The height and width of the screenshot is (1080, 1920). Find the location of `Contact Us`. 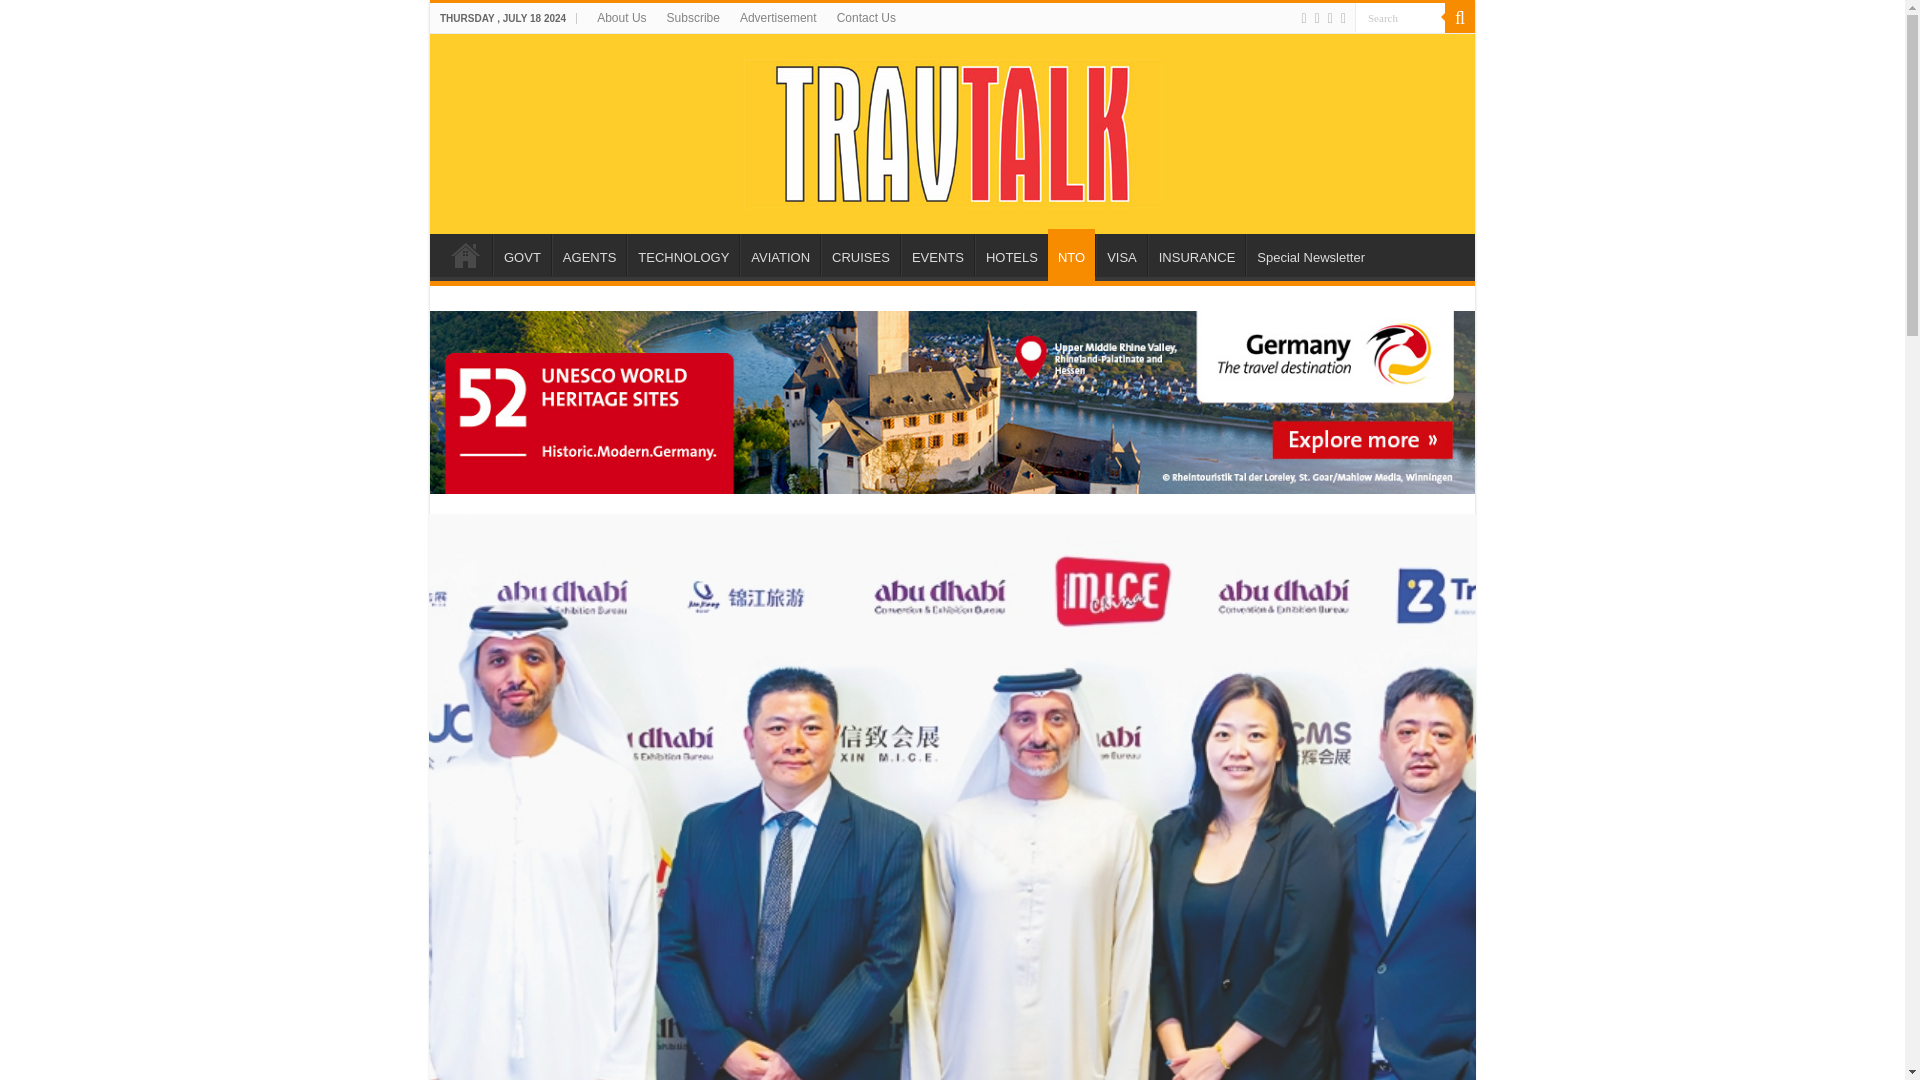

Contact Us is located at coordinates (866, 18).